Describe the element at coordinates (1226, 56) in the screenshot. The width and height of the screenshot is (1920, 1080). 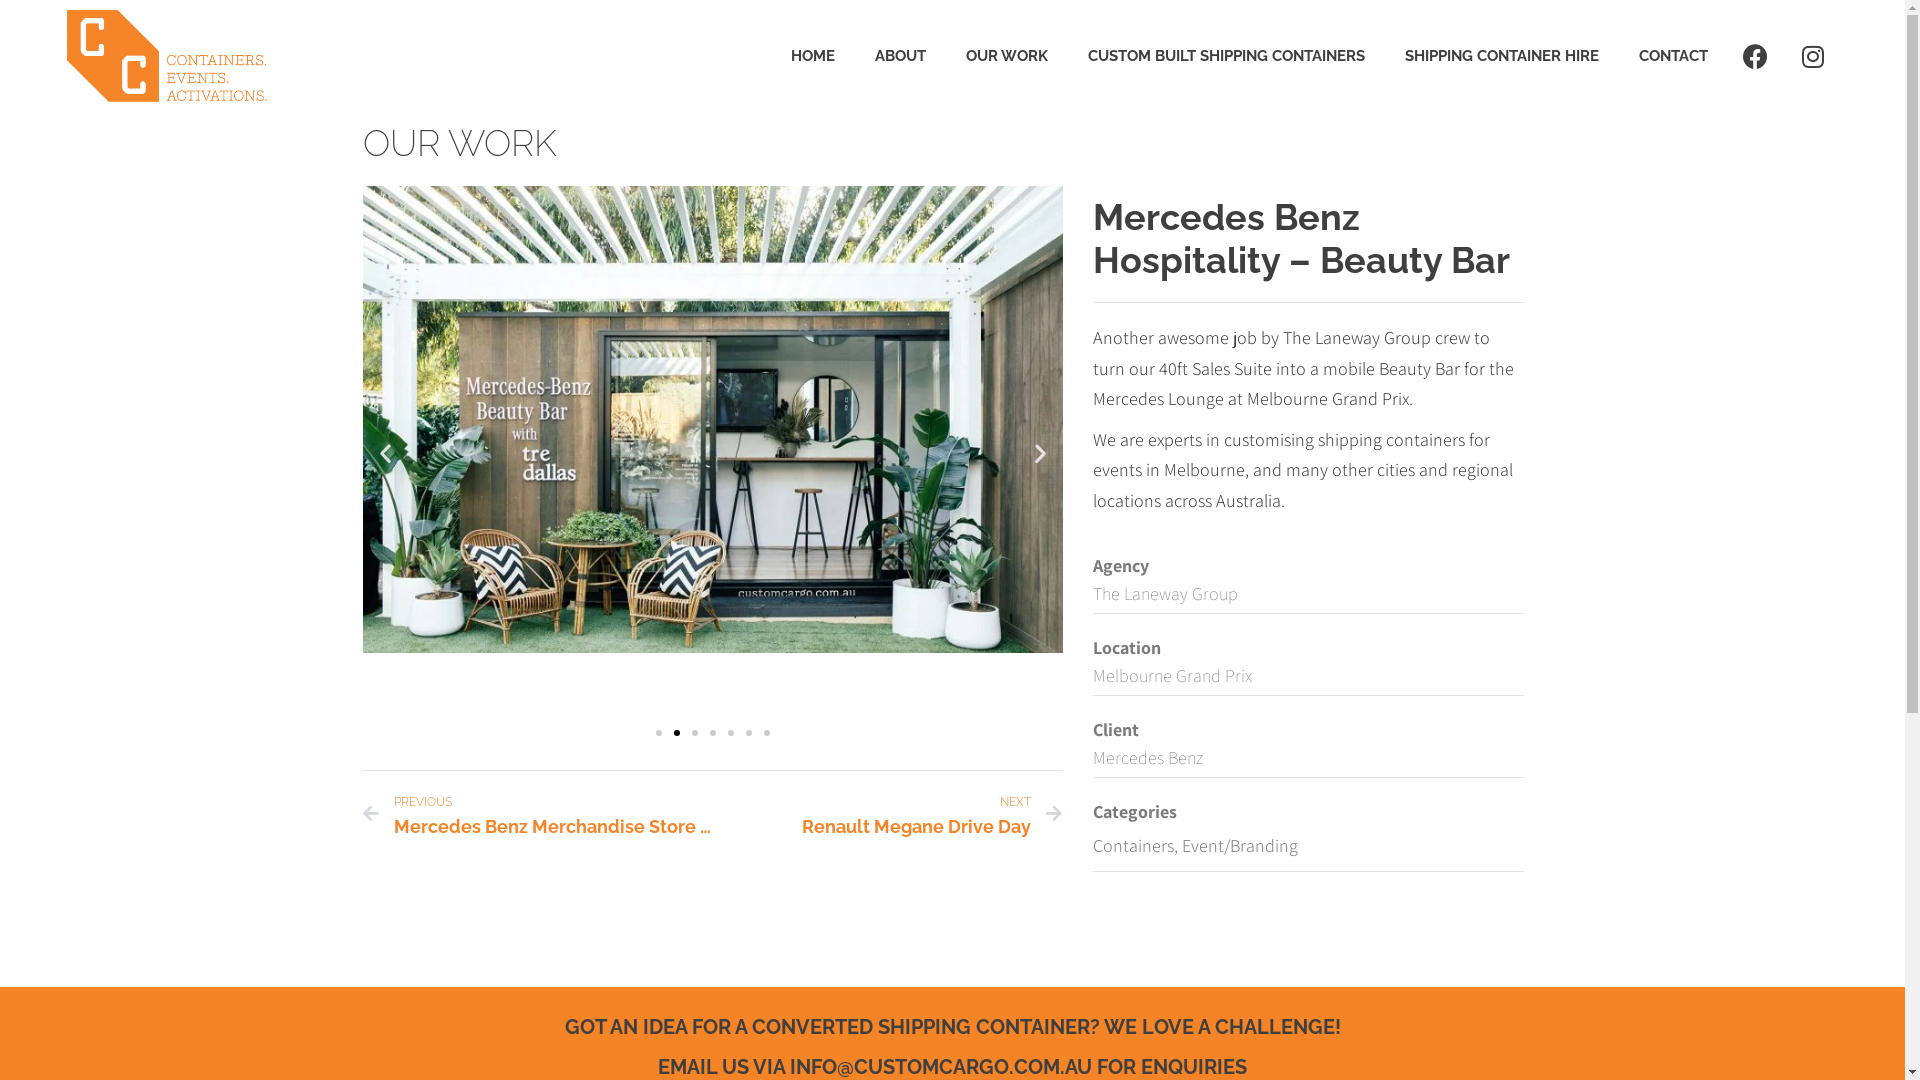
I see `CUSTOM BUILT SHIPPING CONTAINERS` at that location.